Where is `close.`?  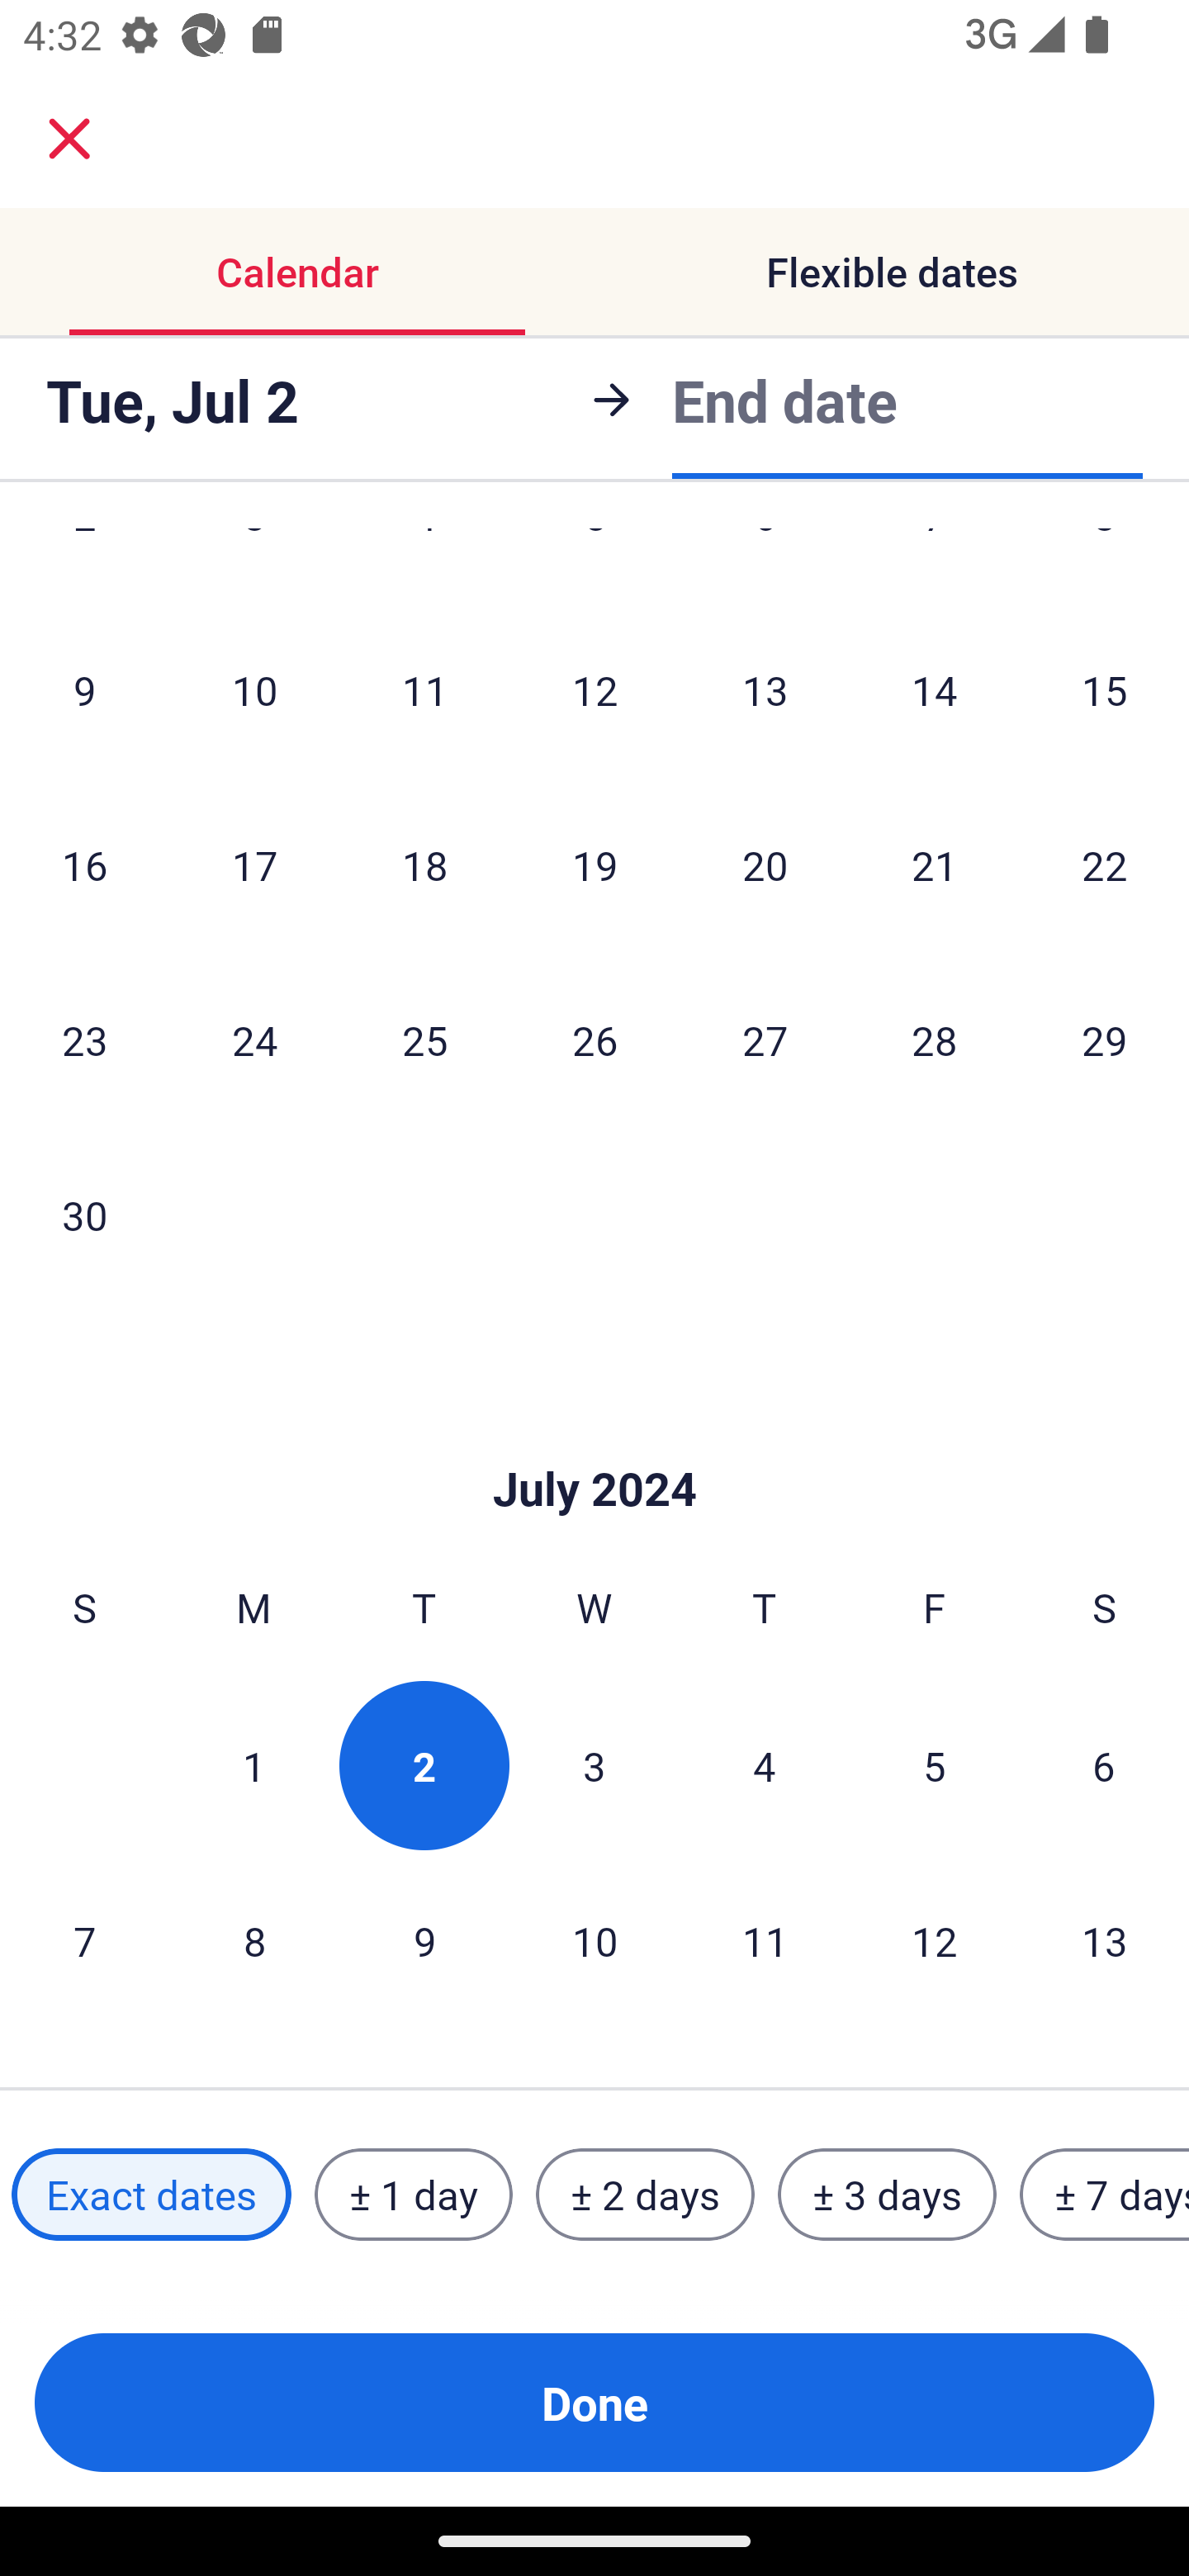 close. is located at coordinates (69, 139).